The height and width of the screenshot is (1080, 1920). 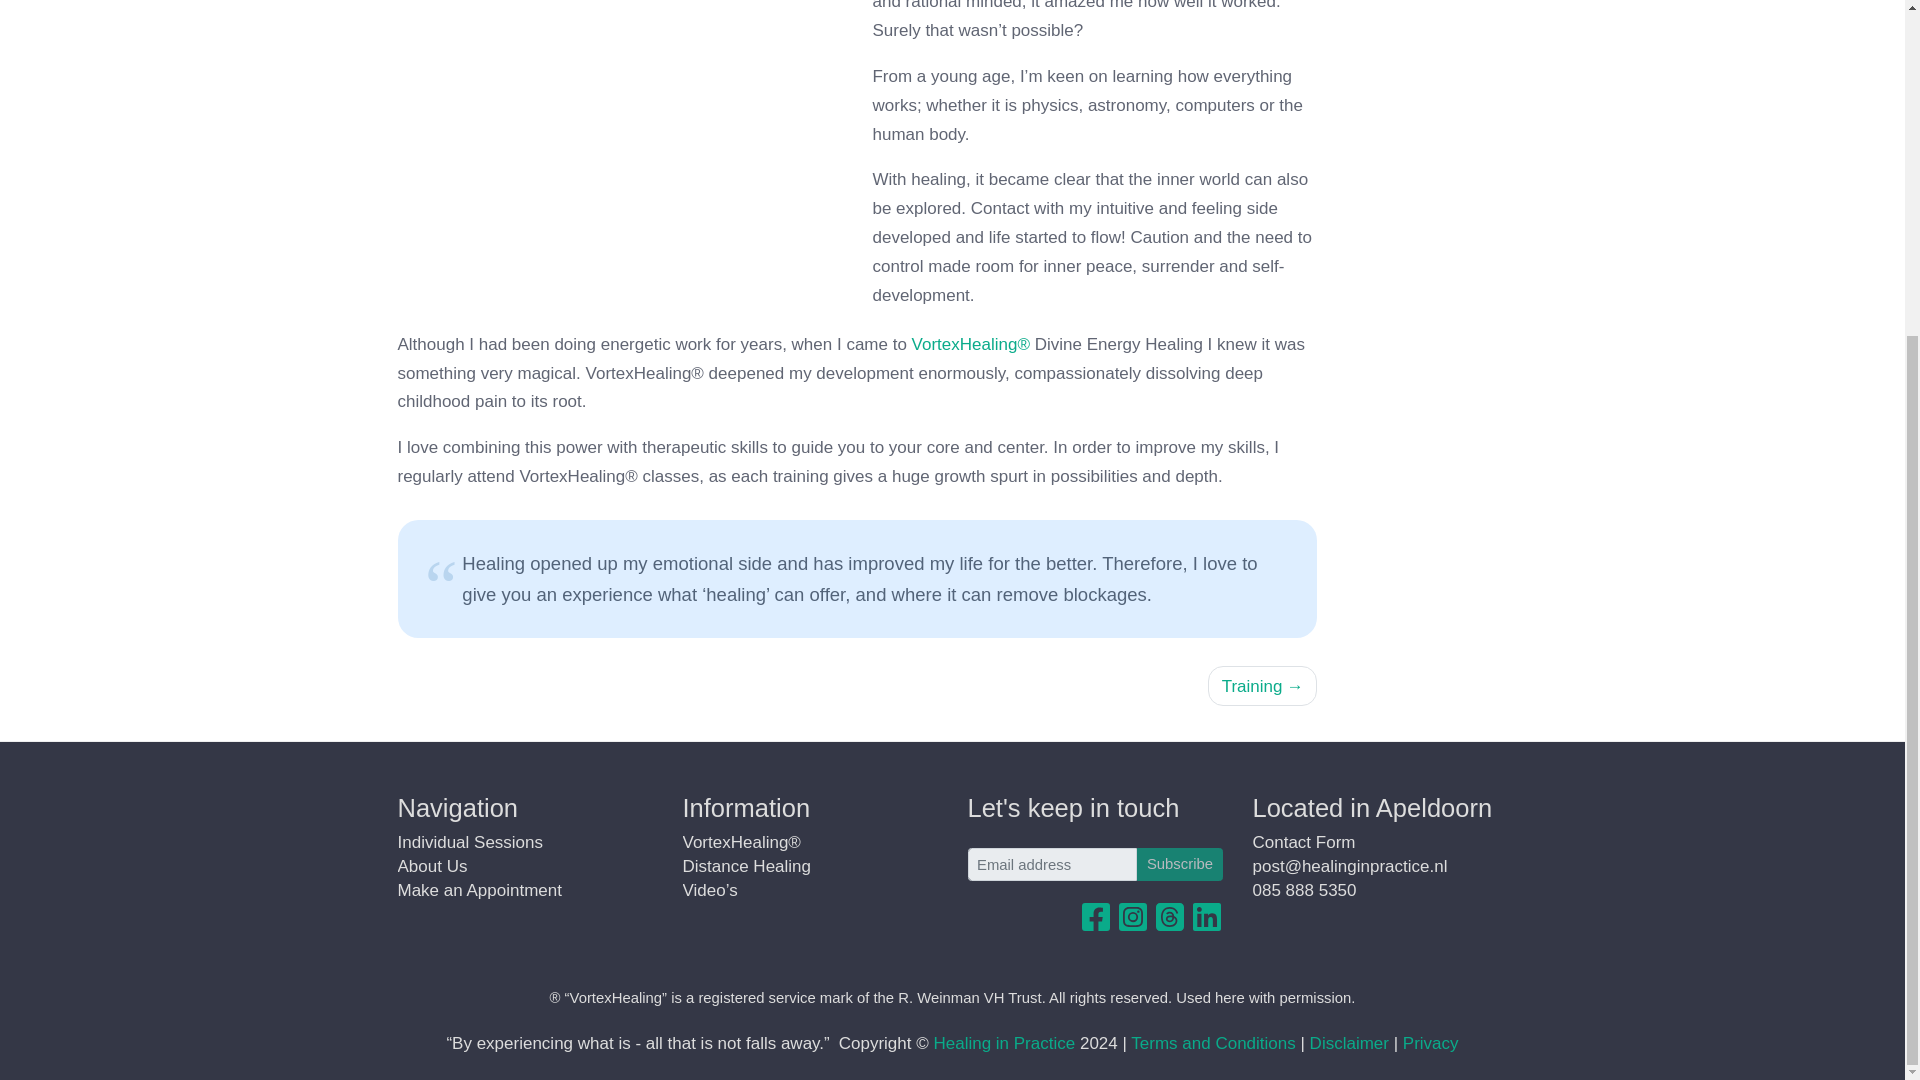 What do you see at coordinates (1303, 842) in the screenshot?
I see `Contact Form` at bounding box center [1303, 842].